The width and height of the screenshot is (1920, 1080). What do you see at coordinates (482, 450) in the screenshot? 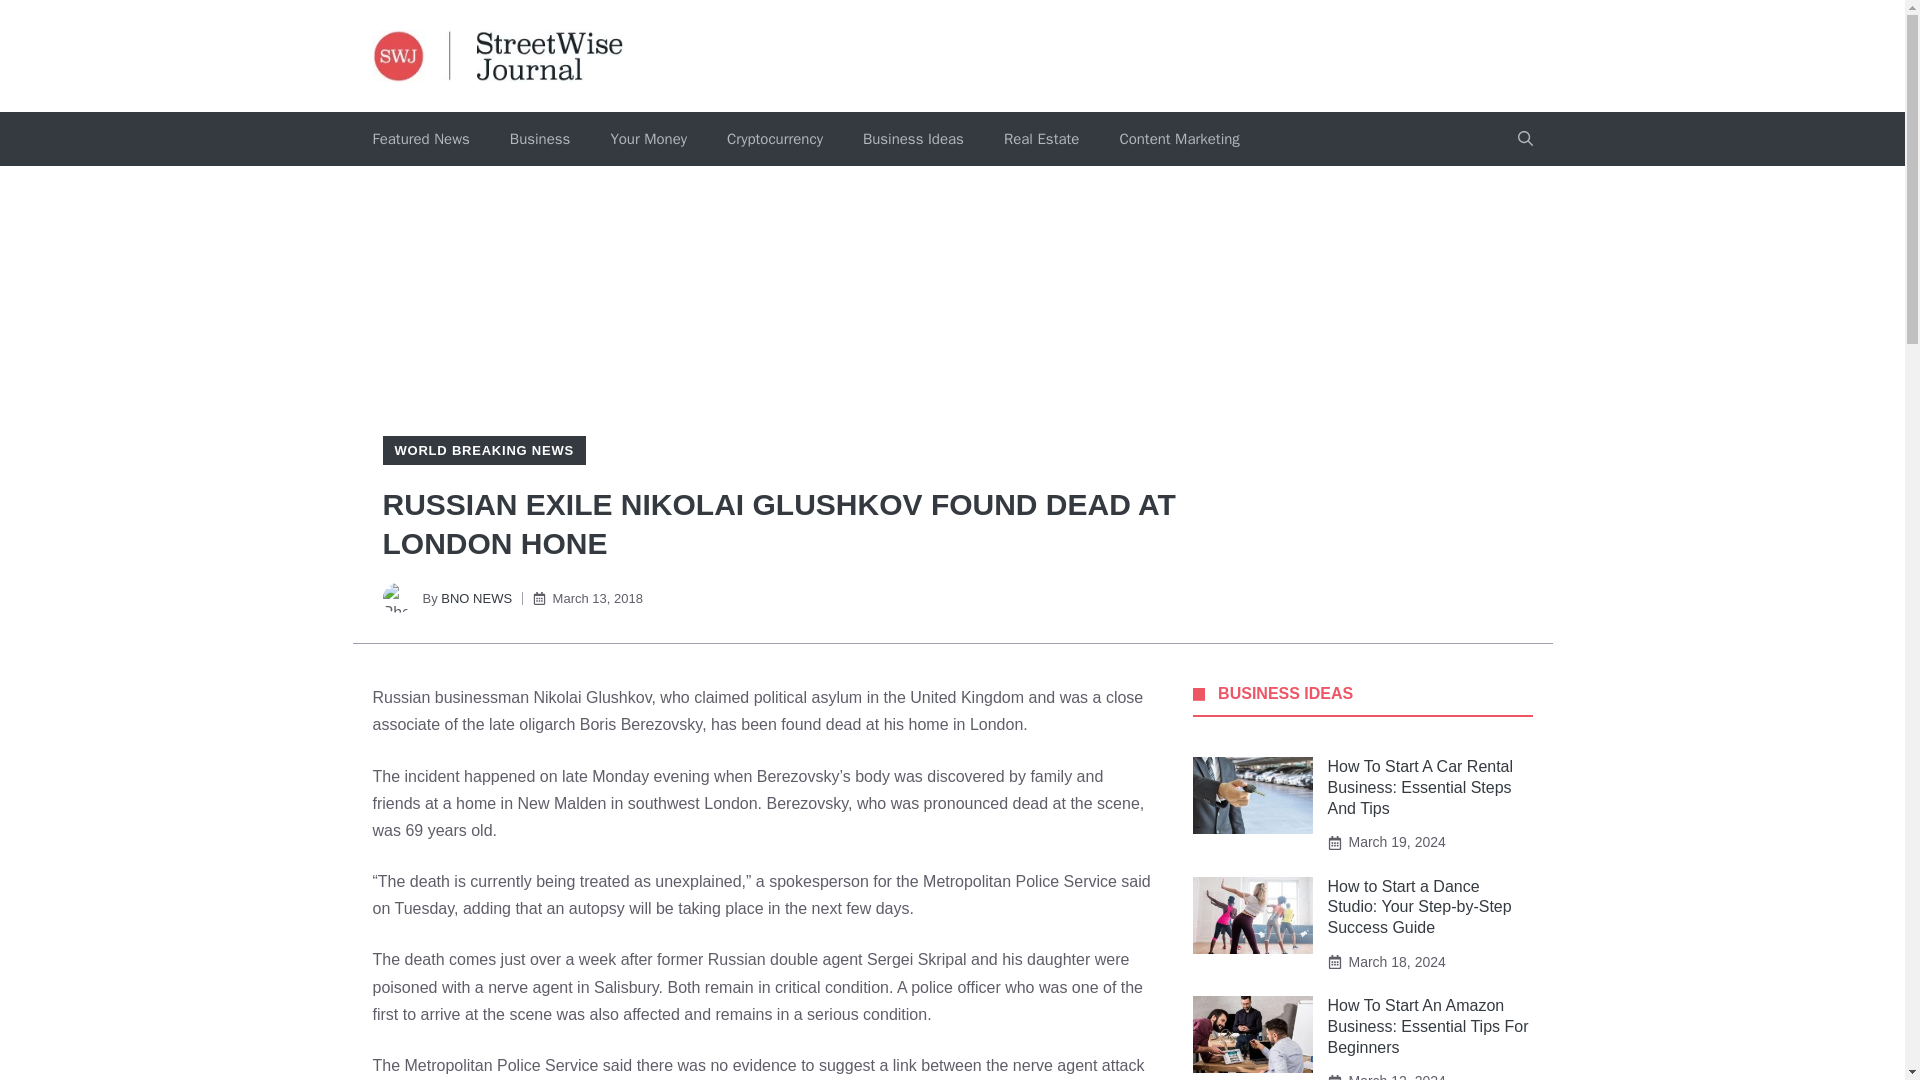
I see `WORLD BREAKING NEWS` at bounding box center [482, 450].